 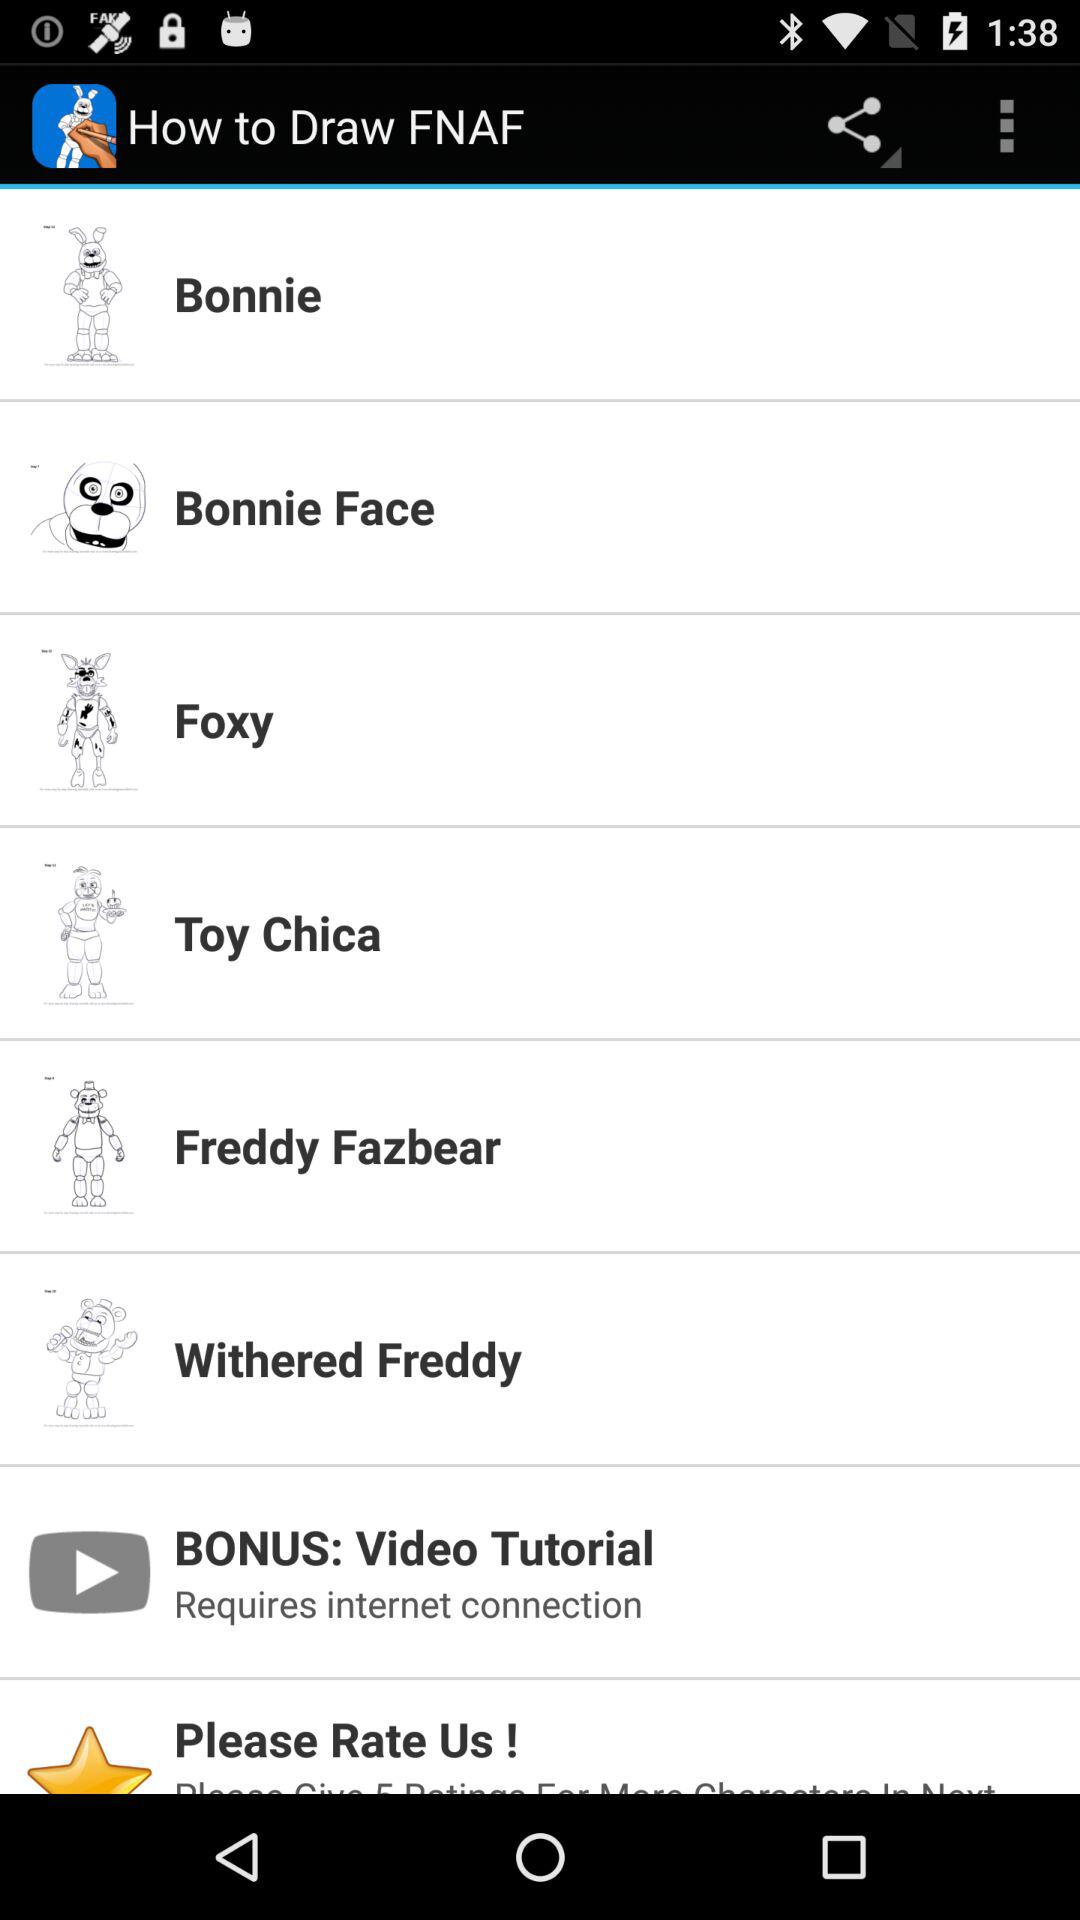 I want to click on turn off the foxy item, so click(x=615, y=719).